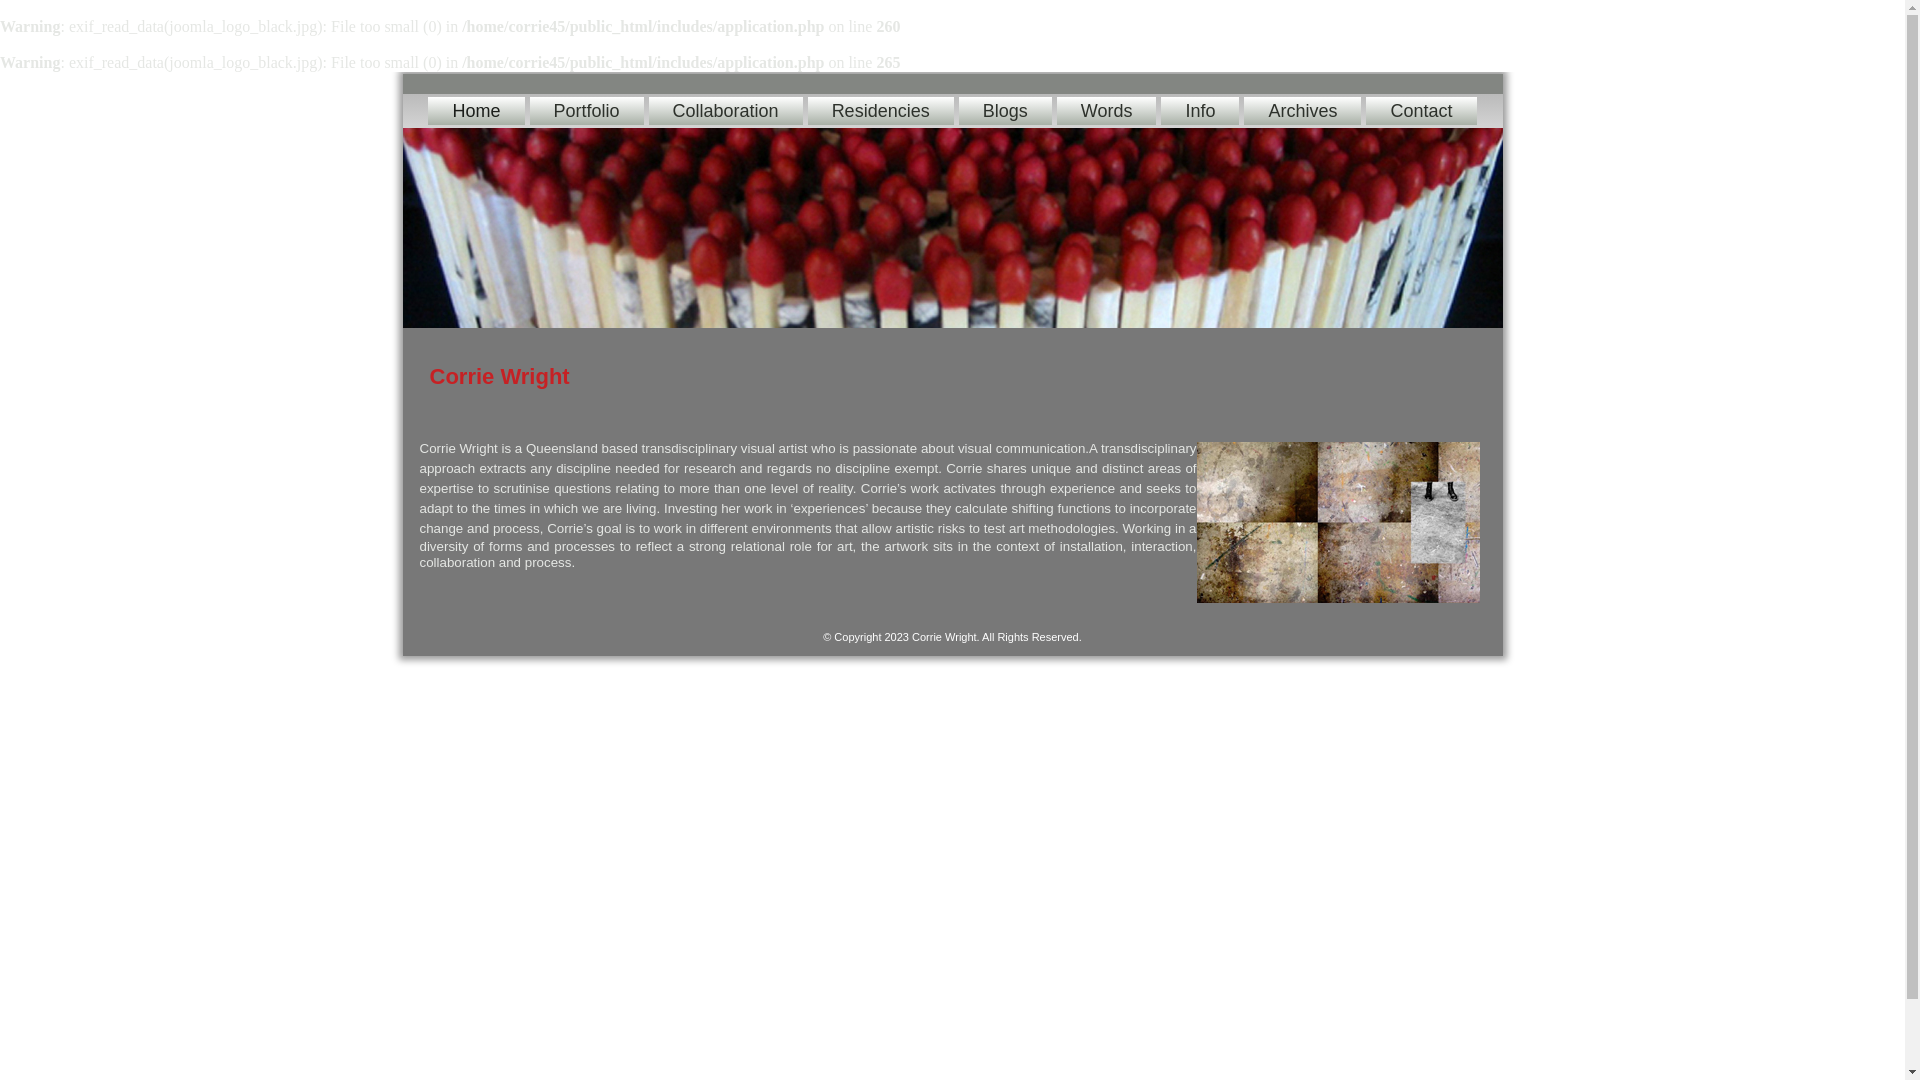 This screenshot has width=1920, height=1080. I want to click on Blogs, so click(1006, 111).